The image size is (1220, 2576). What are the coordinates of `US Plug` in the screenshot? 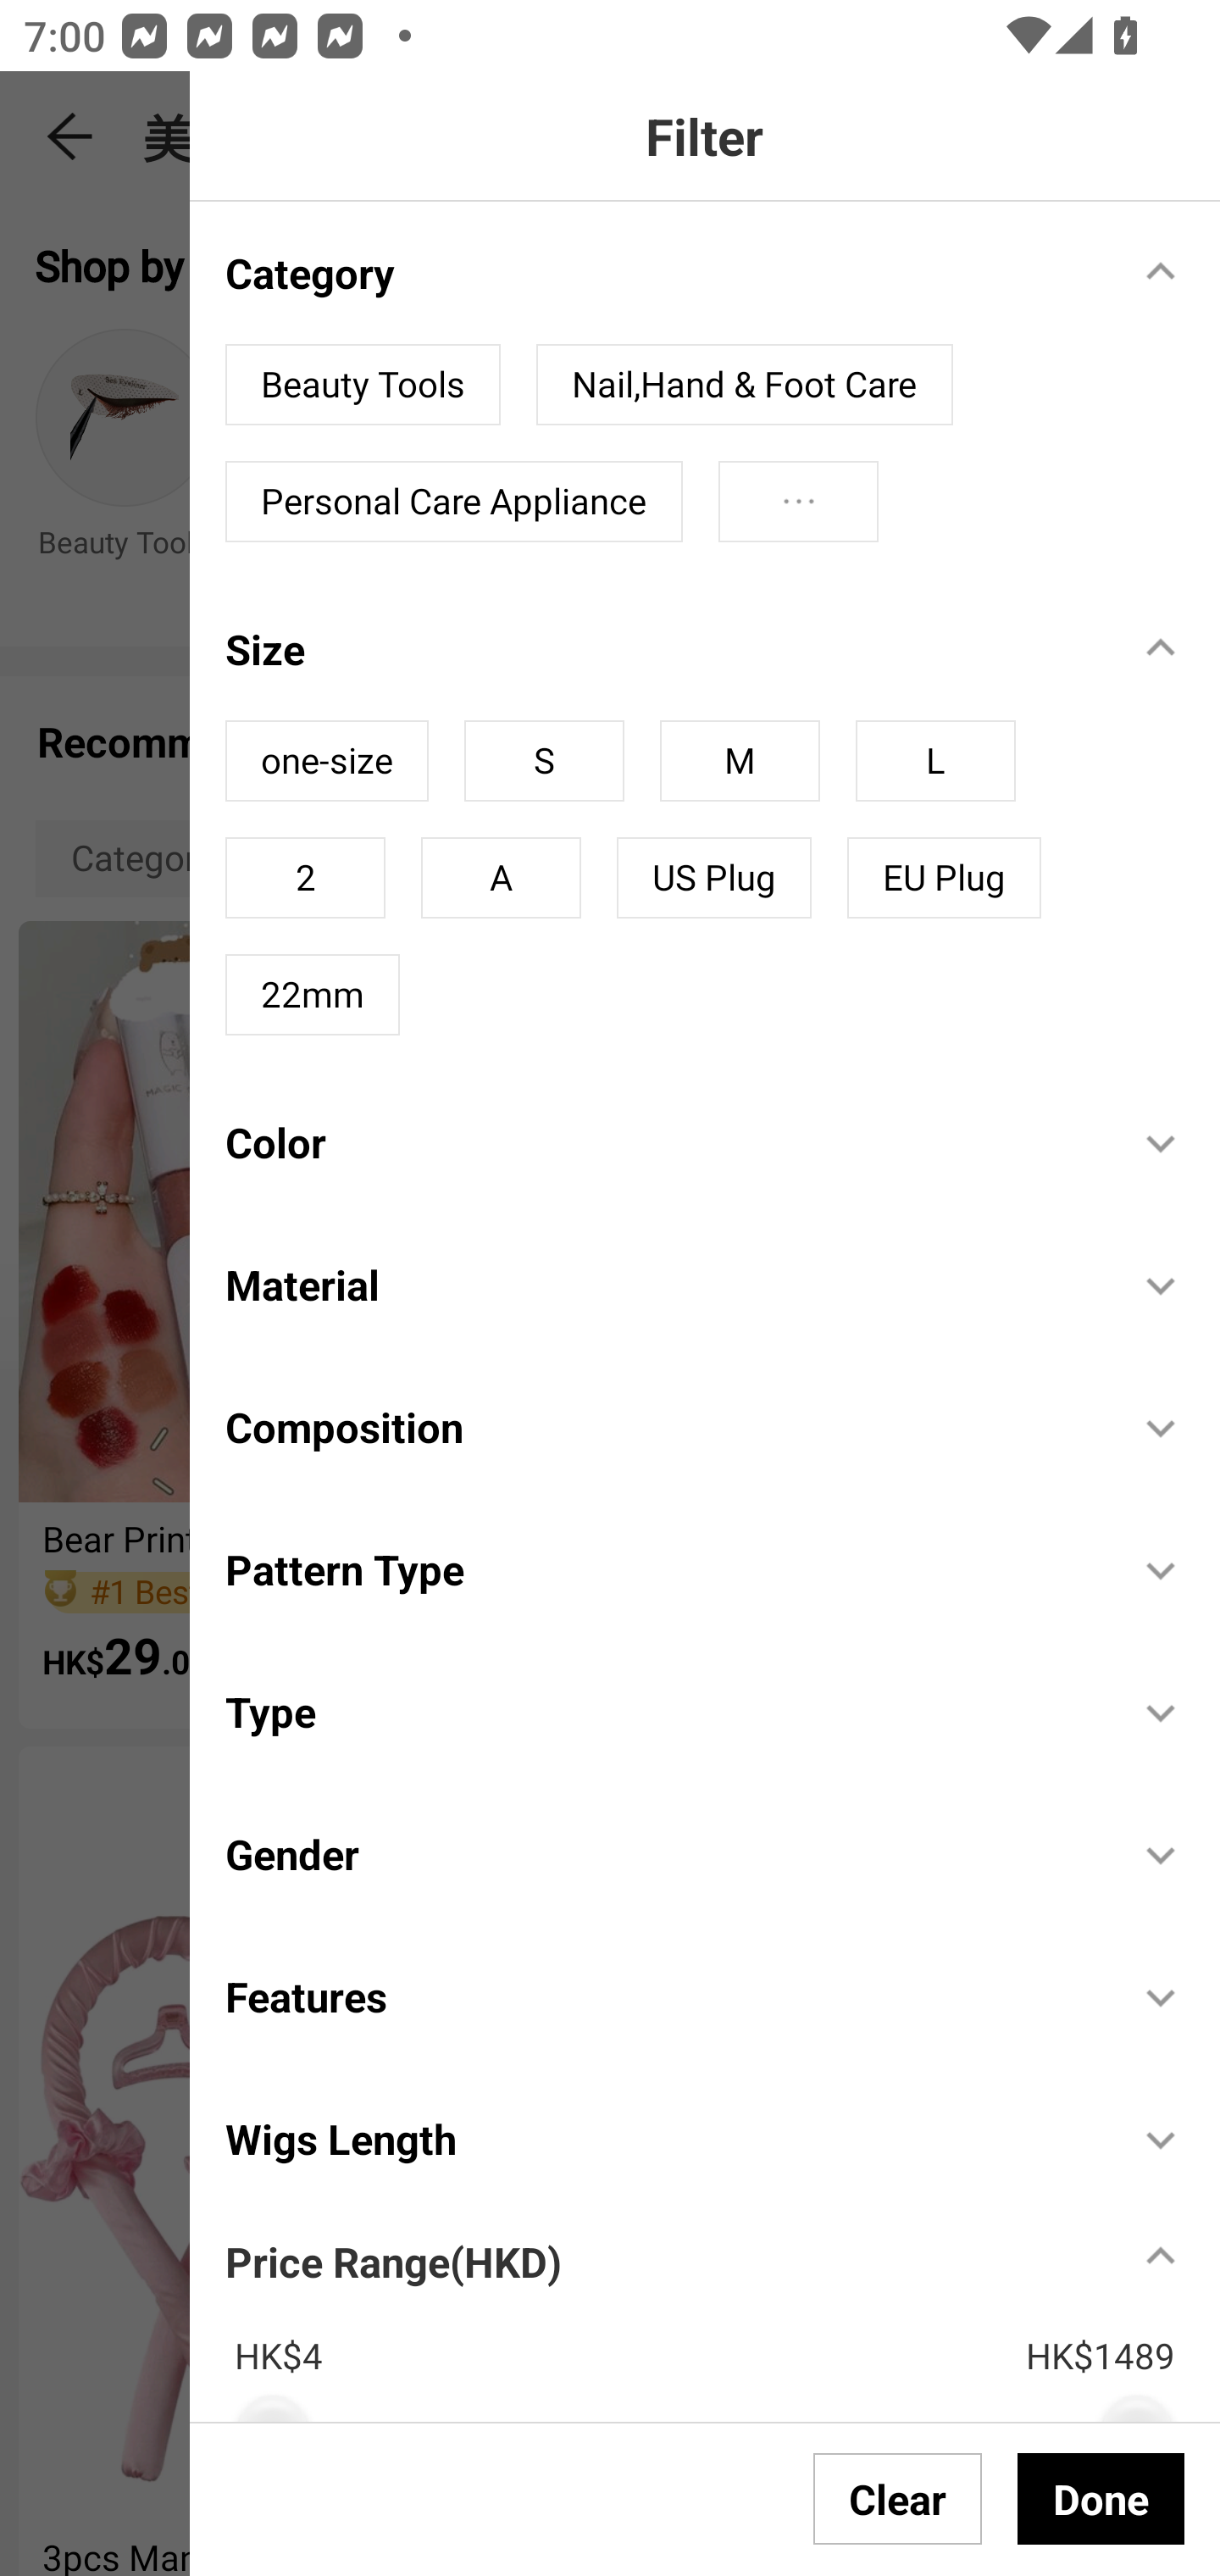 It's located at (713, 878).